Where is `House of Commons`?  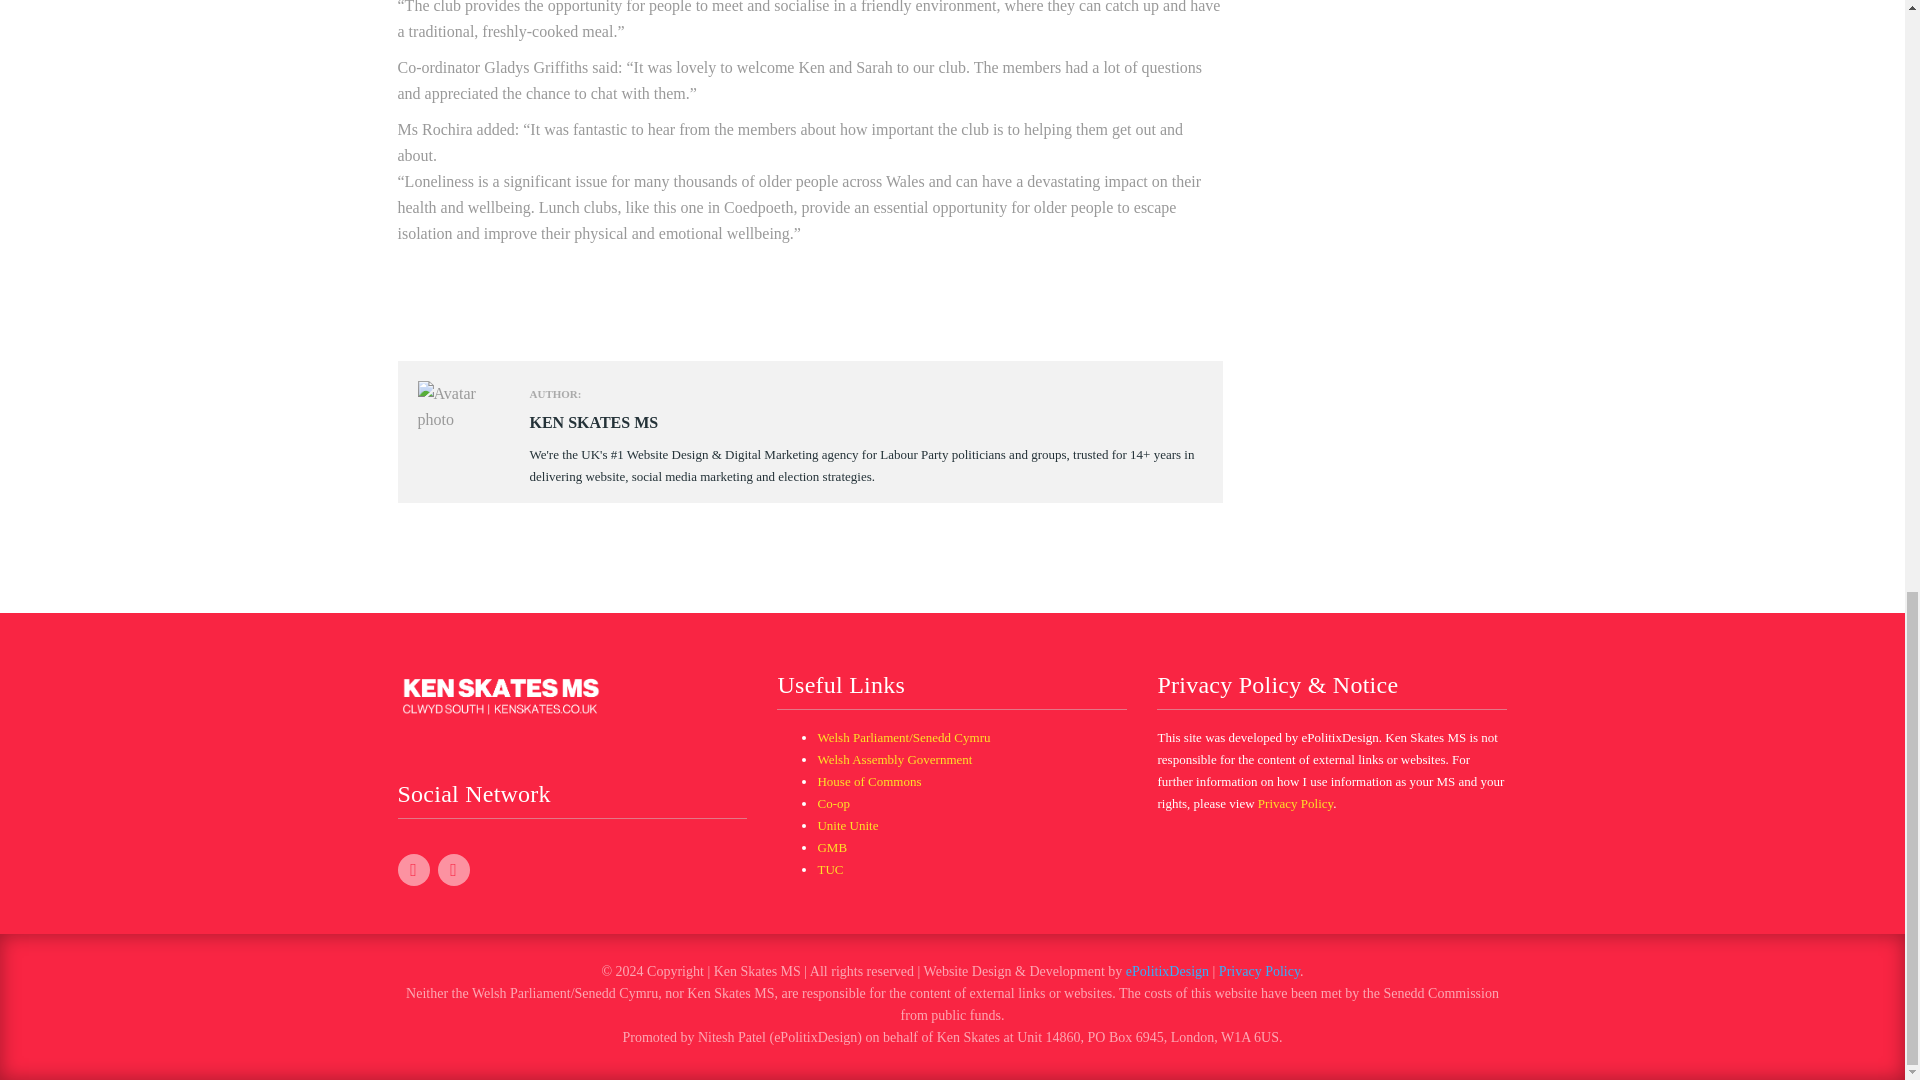
House of Commons is located at coordinates (869, 782).